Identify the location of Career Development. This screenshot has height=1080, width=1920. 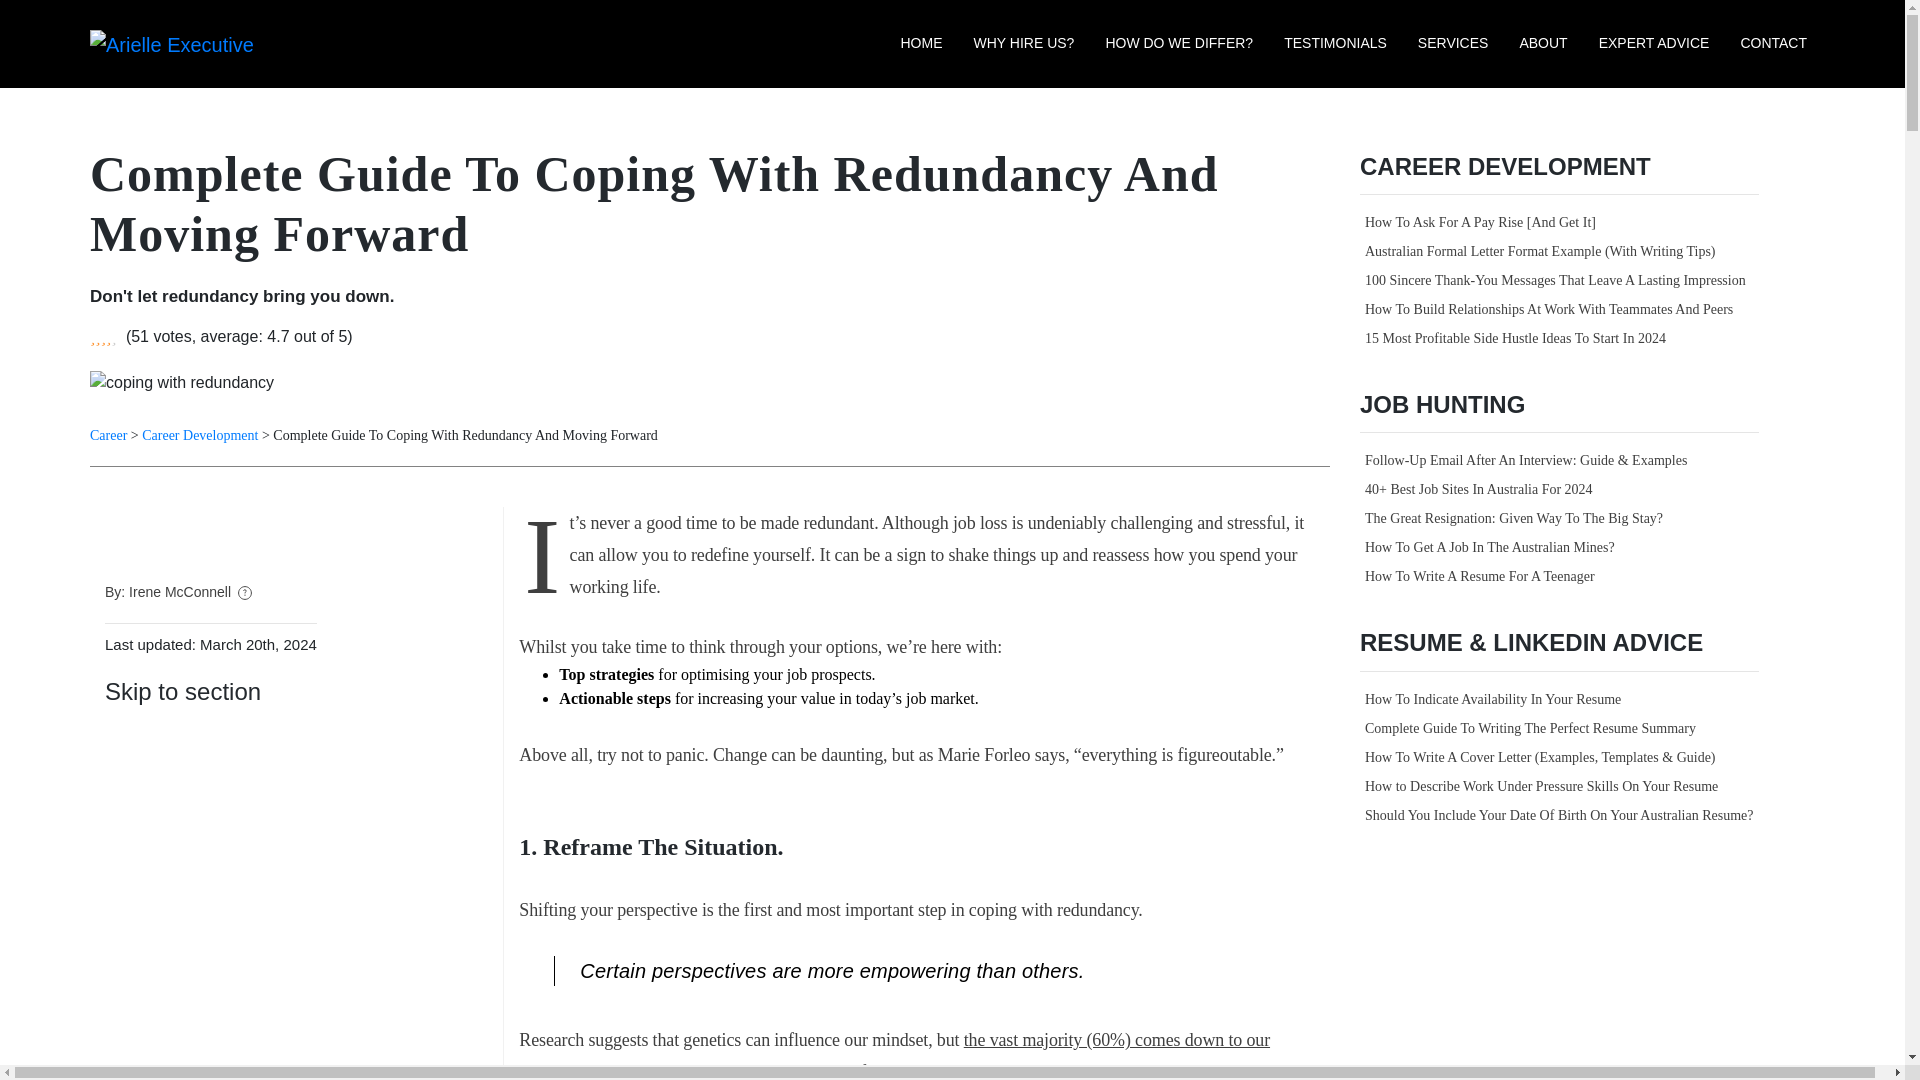
(200, 434).